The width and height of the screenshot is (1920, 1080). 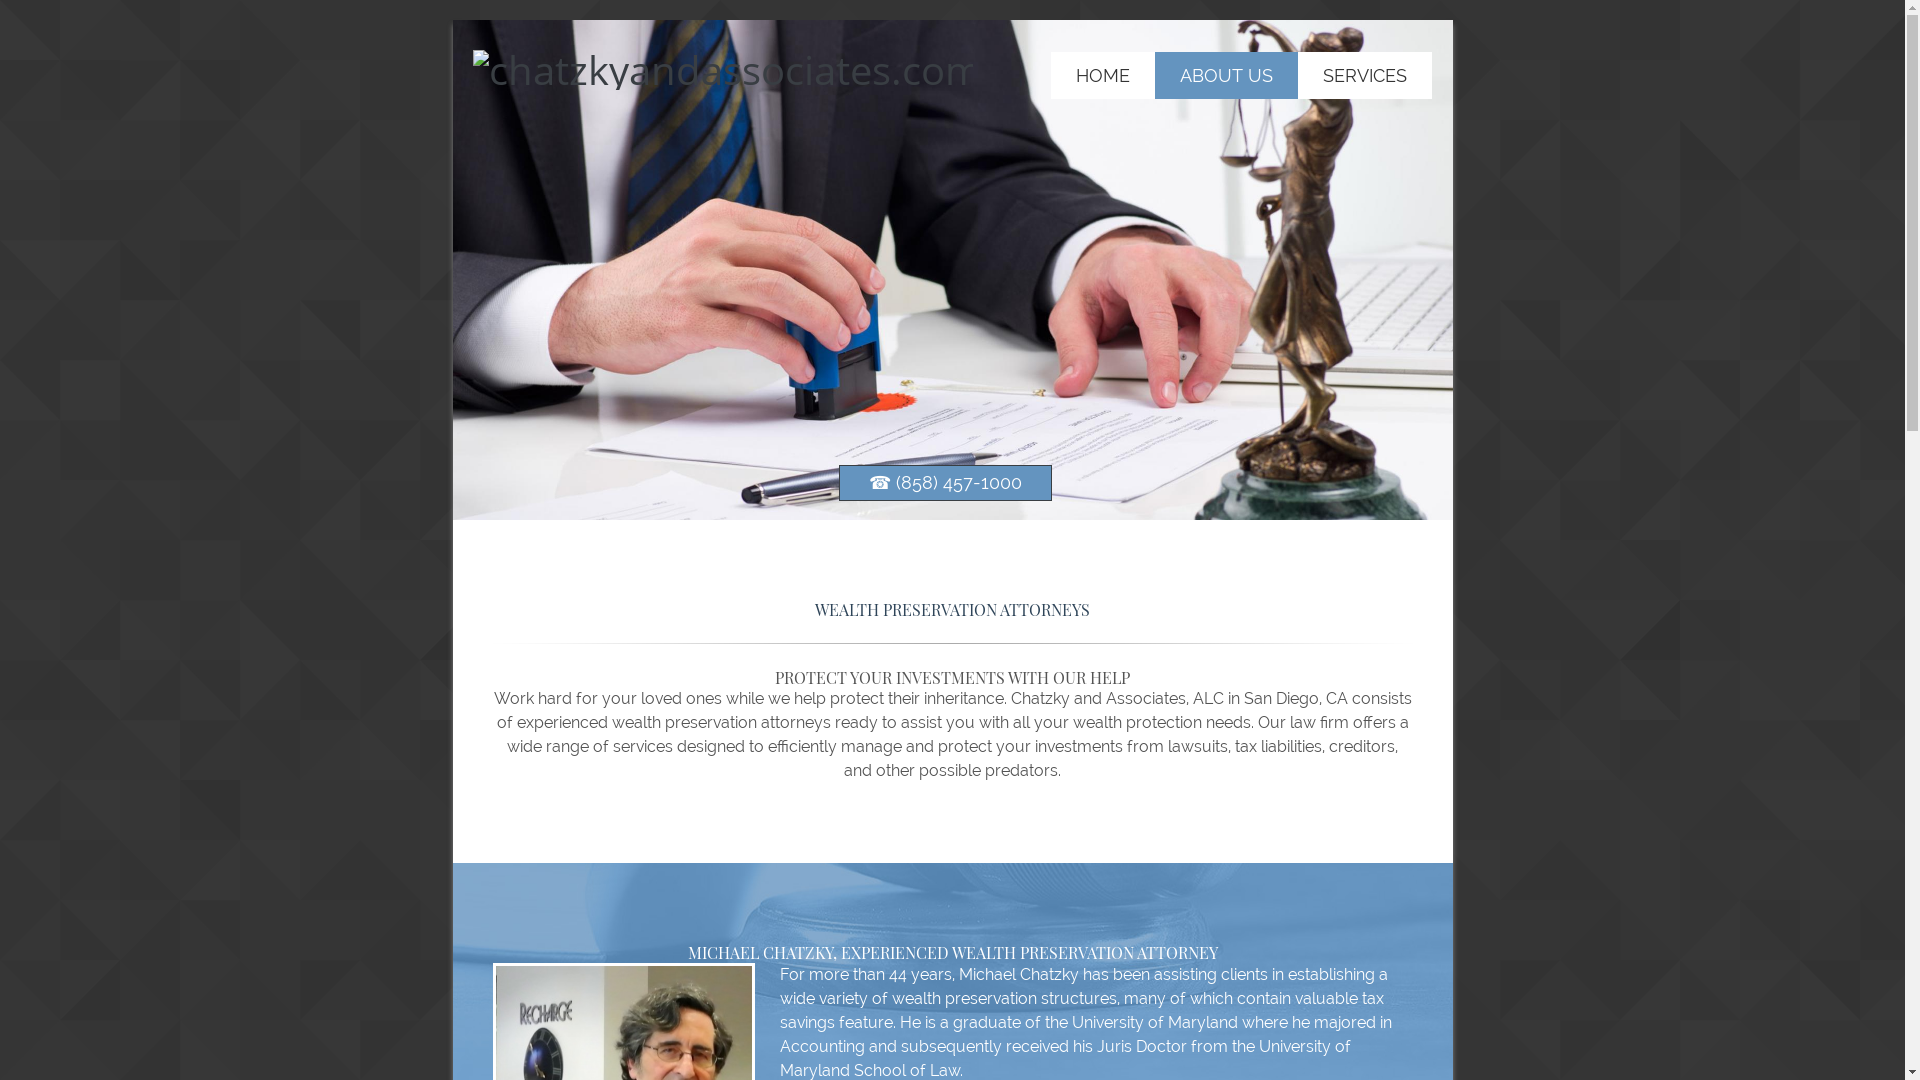 I want to click on Go to site home page, so click(x=722, y=74).